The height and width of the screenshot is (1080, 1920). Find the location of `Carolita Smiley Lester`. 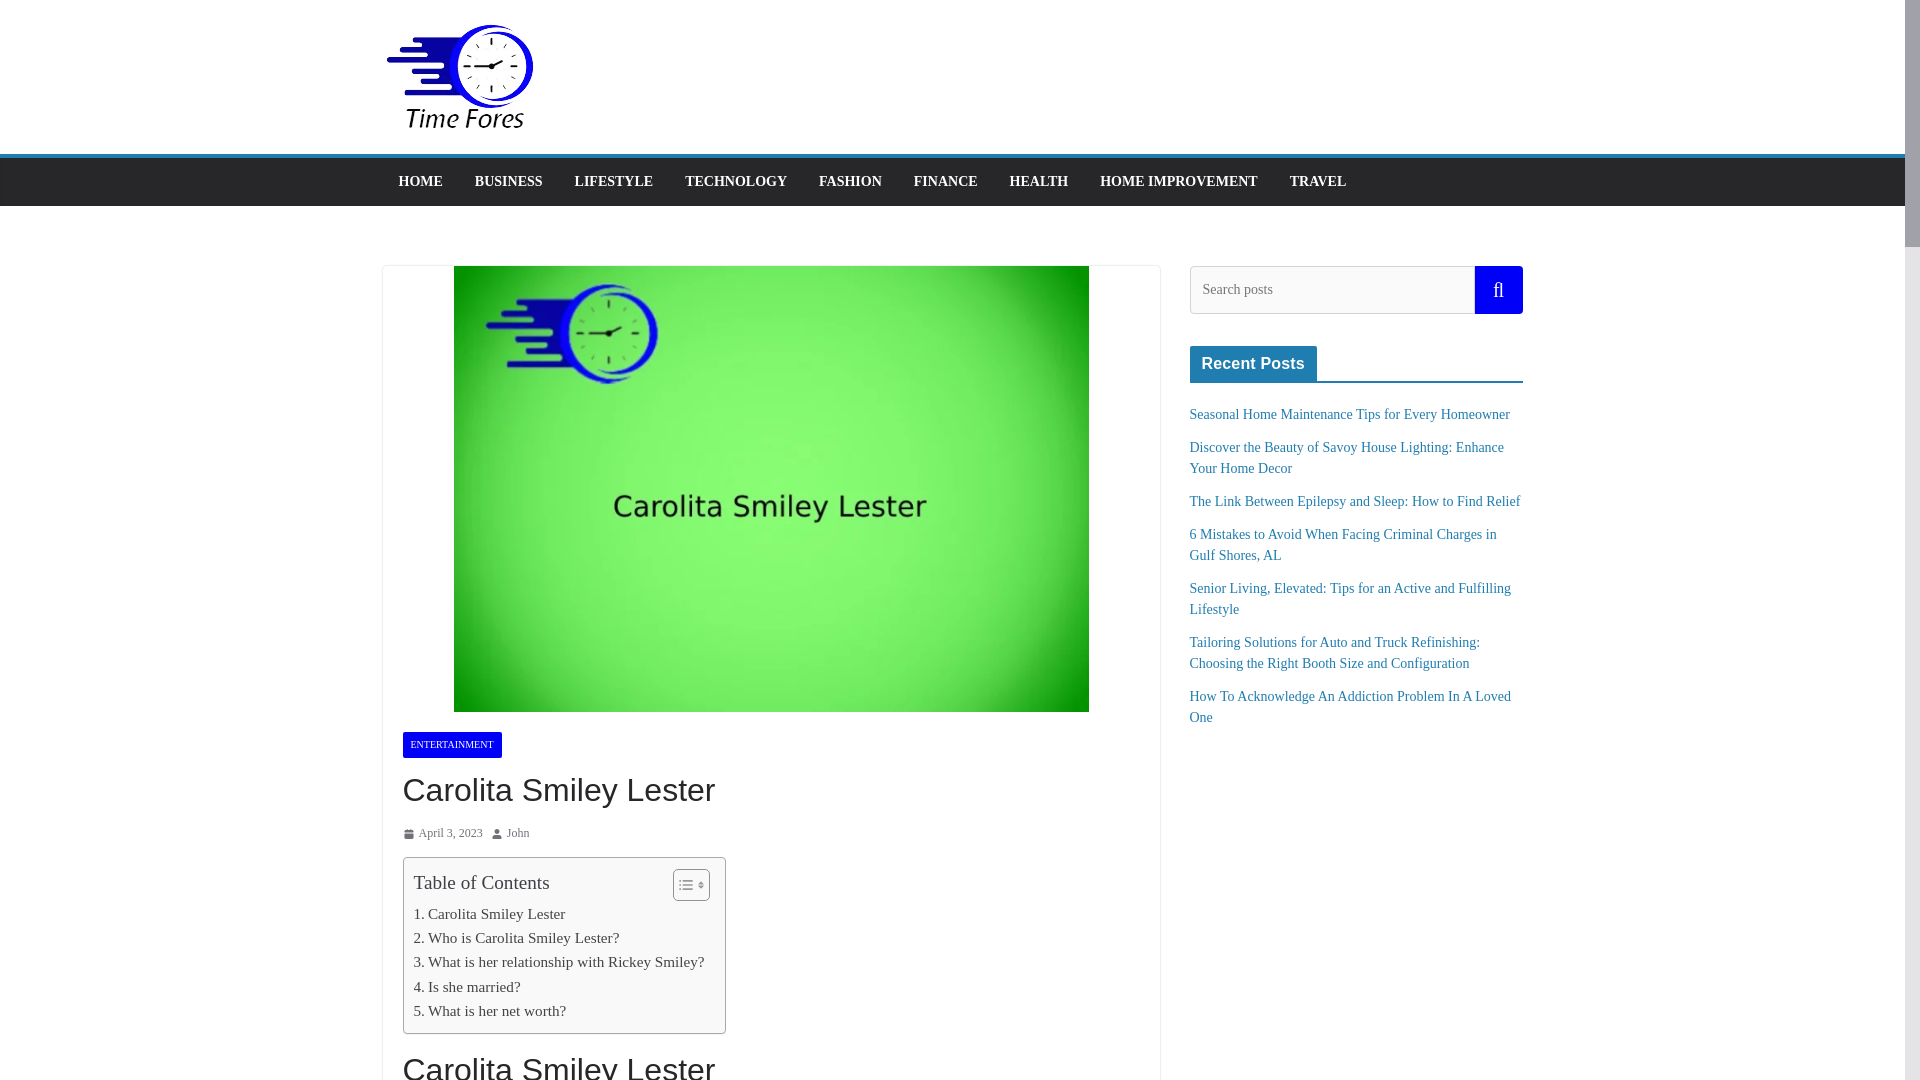

Carolita Smiley Lester is located at coordinates (490, 913).